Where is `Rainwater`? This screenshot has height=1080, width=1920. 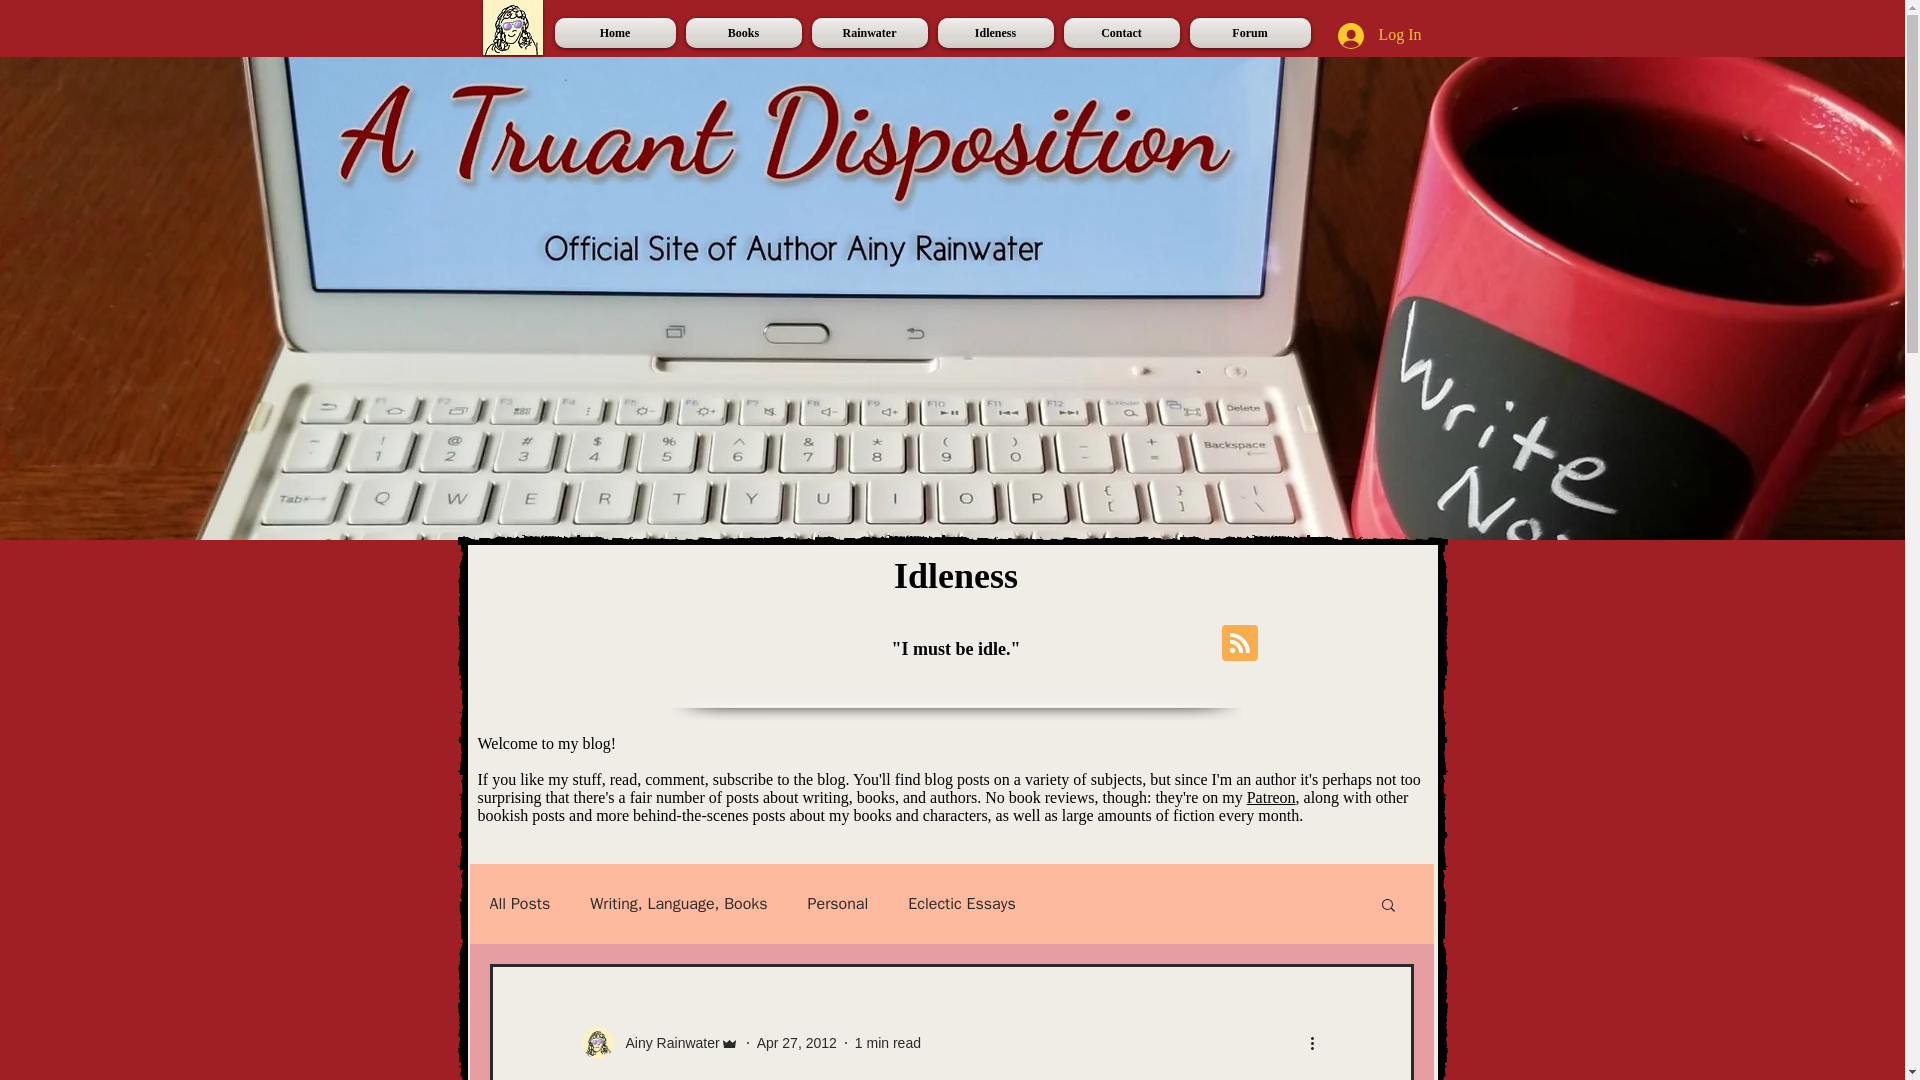
Rainwater is located at coordinates (868, 32).